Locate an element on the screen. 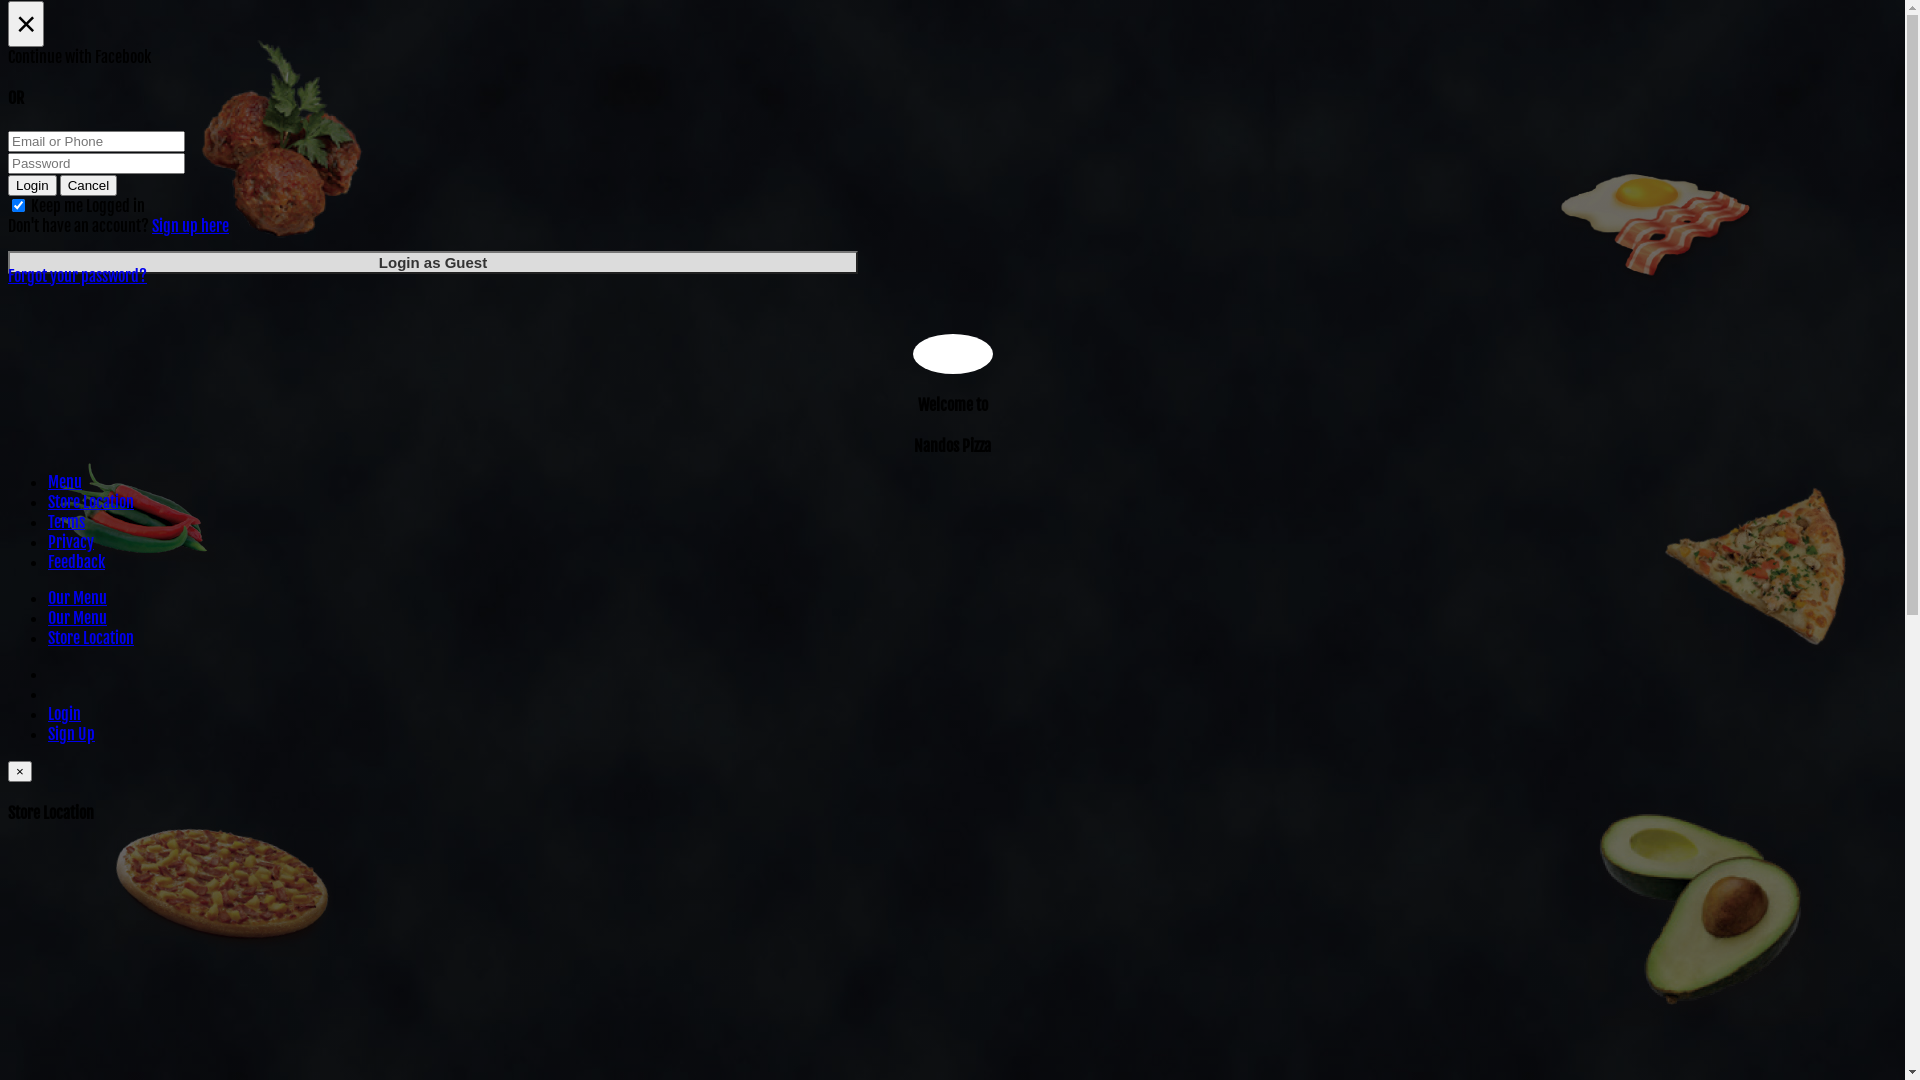 The width and height of the screenshot is (1920, 1080). Terms is located at coordinates (66, 522).